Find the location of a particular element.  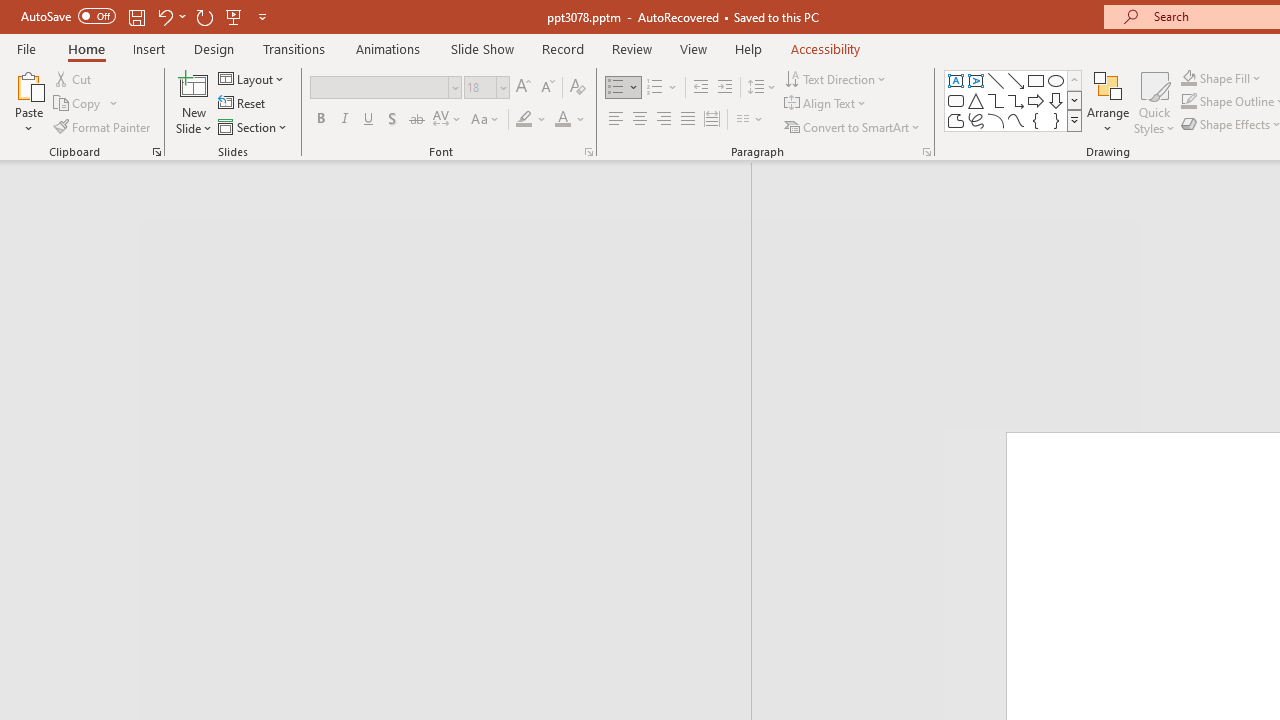

Character Spacing is located at coordinates (448, 120).